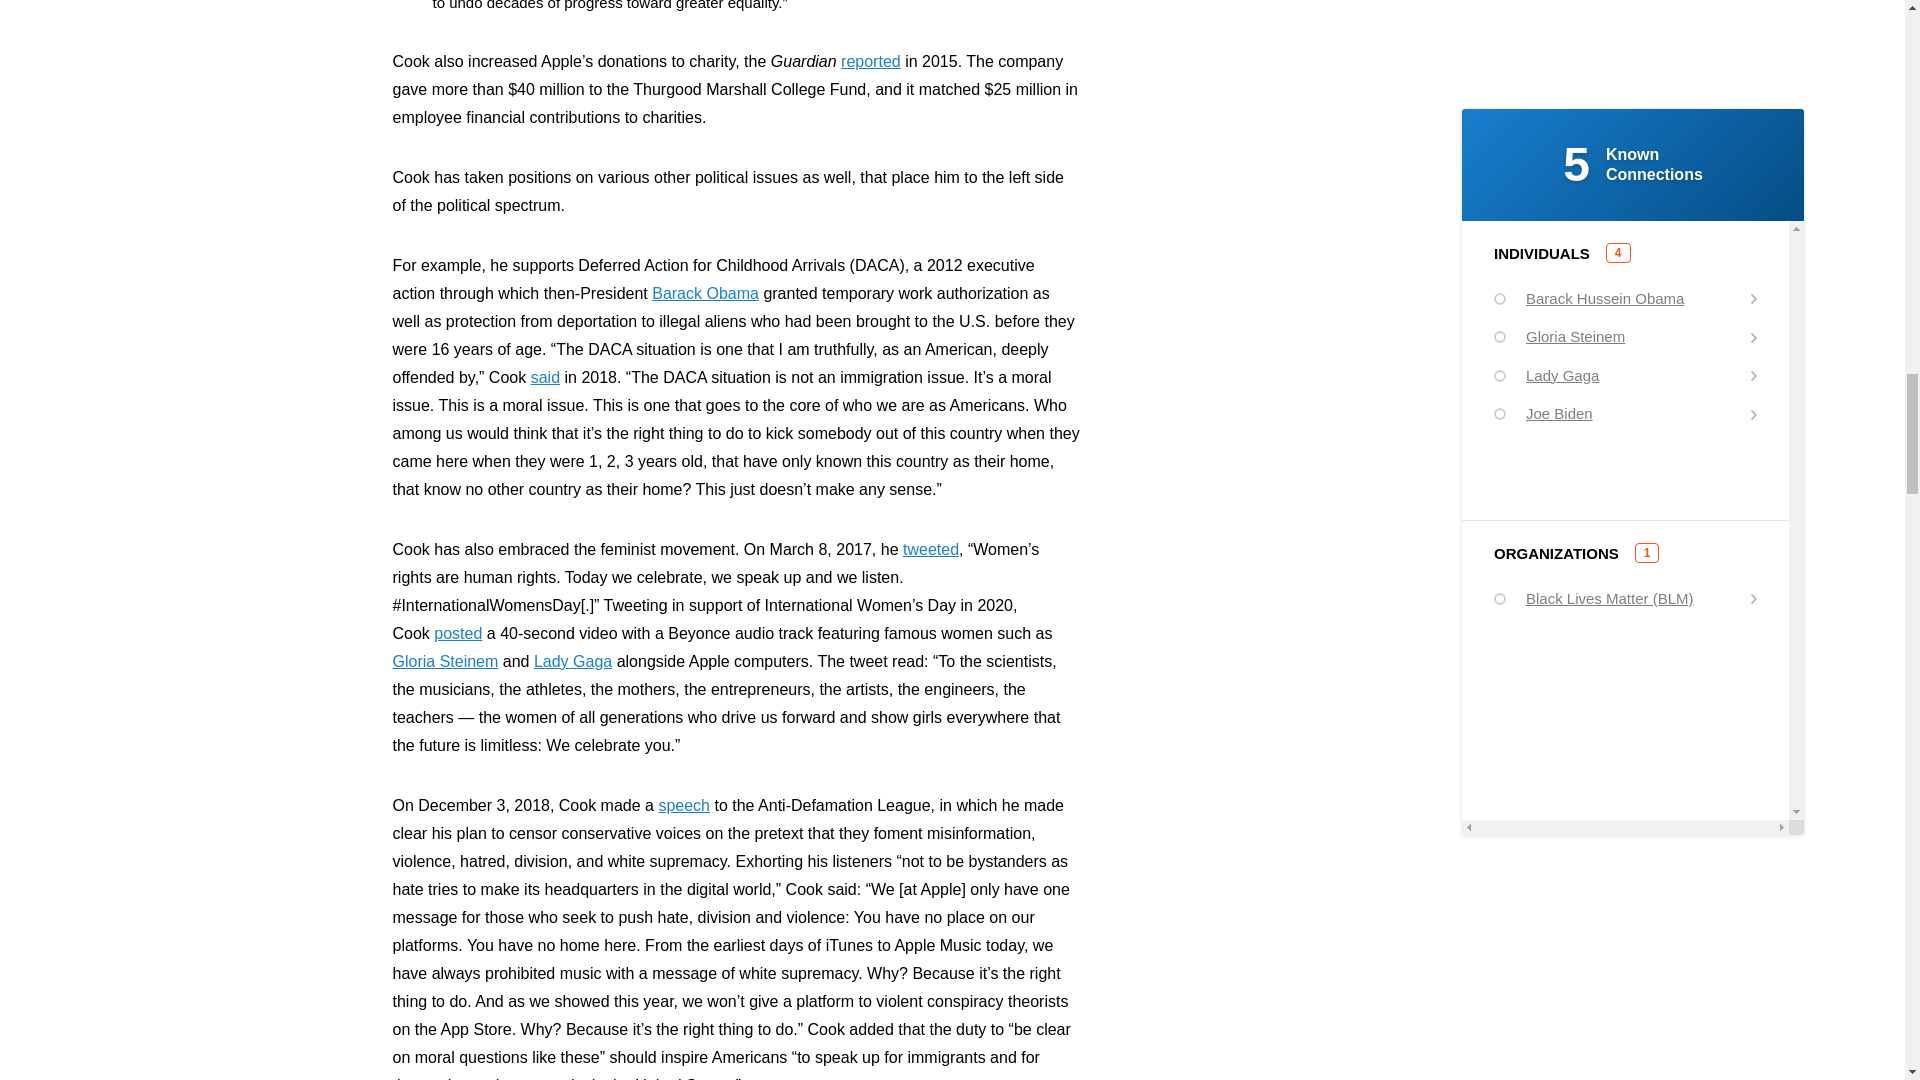  What do you see at coordinates (870, 61) in the screenshot?
I see `reported` at bounding box center [870, 61].